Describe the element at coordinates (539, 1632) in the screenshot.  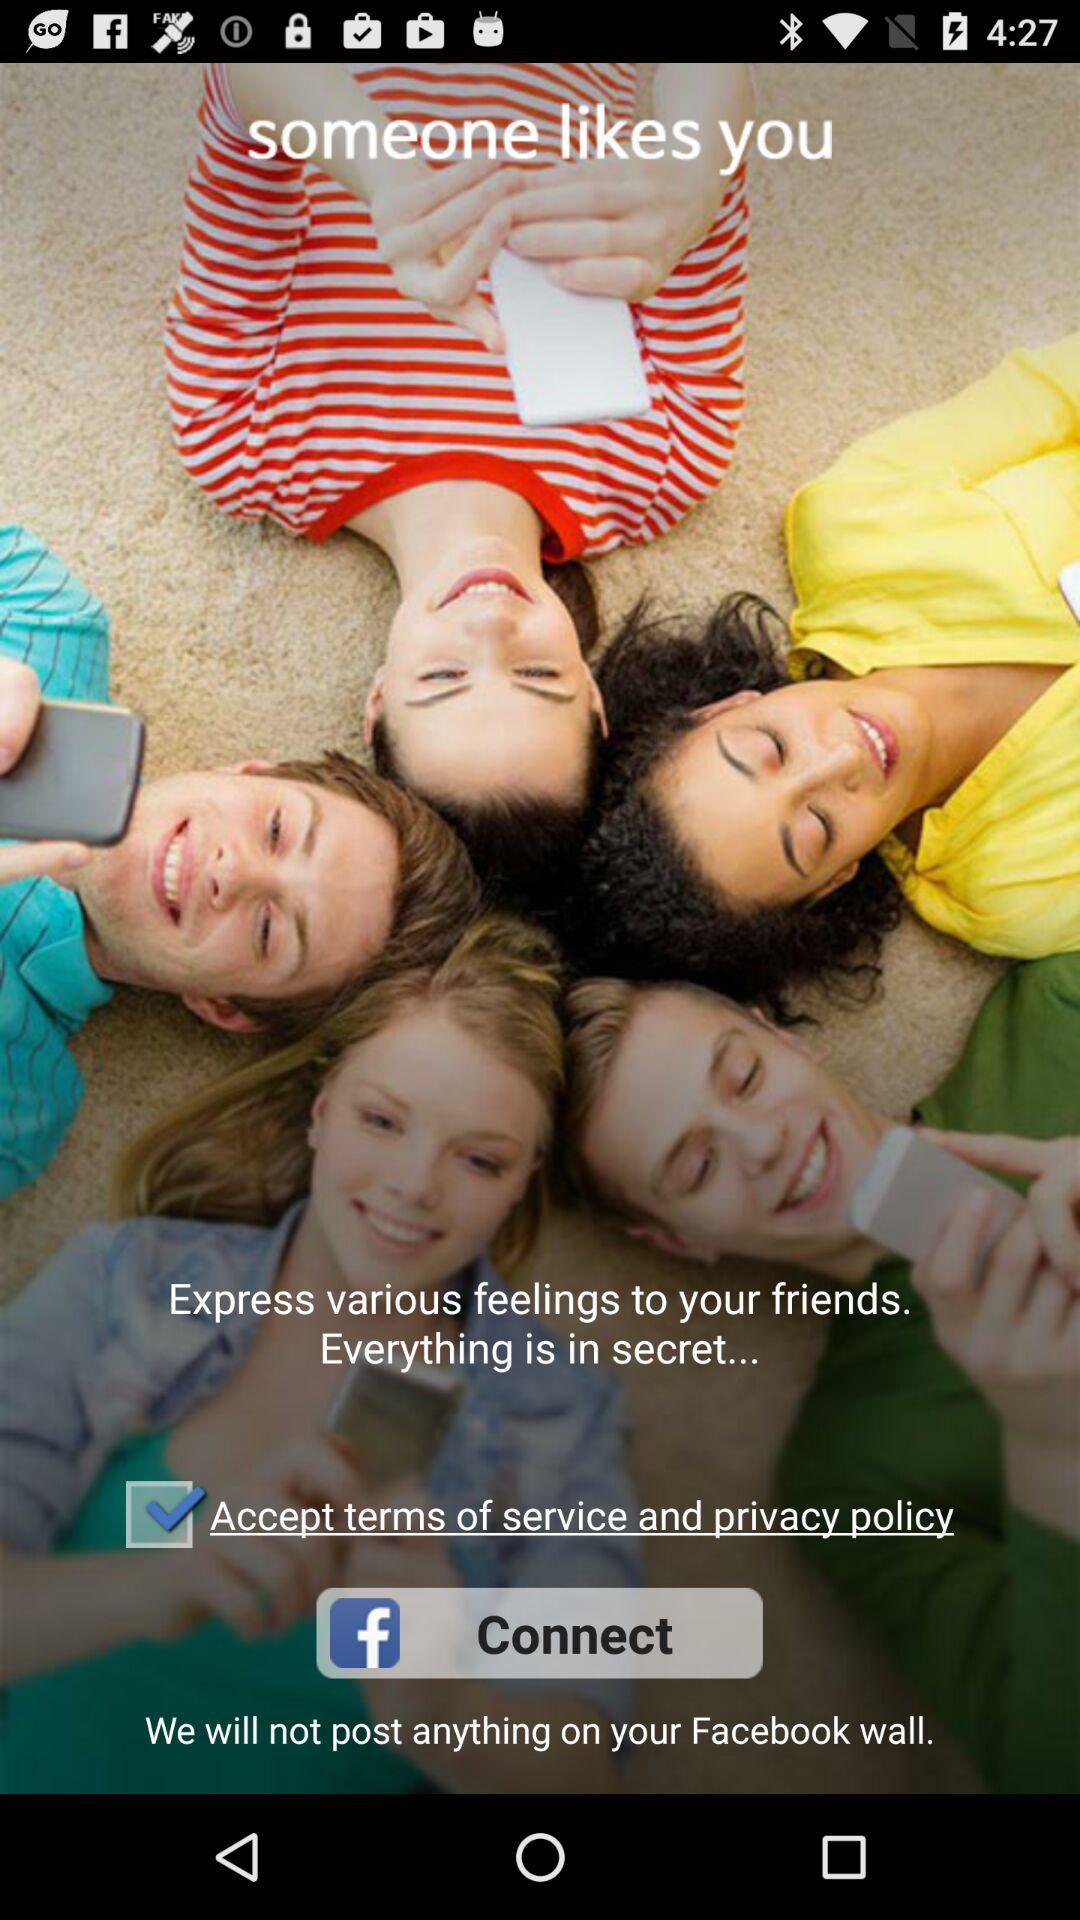
I see `flip until connect` at that location.